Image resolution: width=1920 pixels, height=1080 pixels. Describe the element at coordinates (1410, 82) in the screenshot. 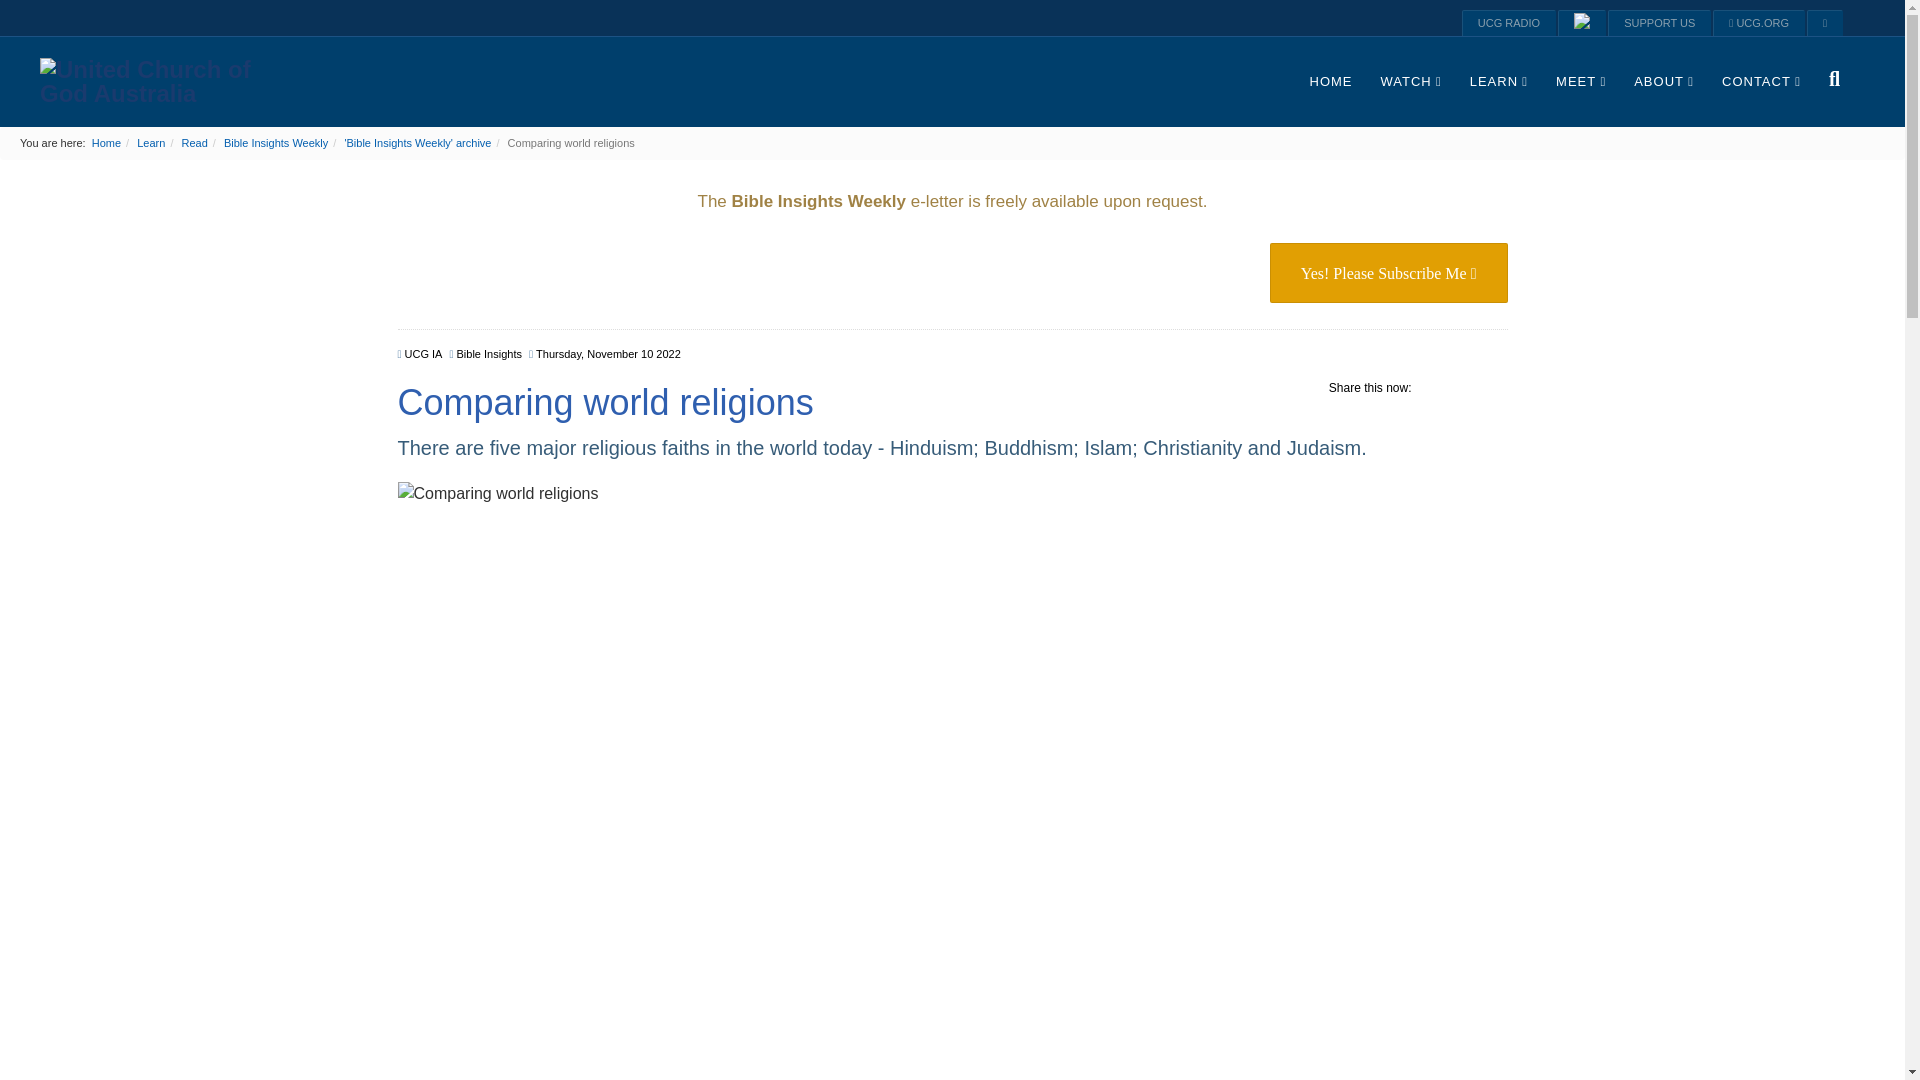

I see `WATCH` at that location.